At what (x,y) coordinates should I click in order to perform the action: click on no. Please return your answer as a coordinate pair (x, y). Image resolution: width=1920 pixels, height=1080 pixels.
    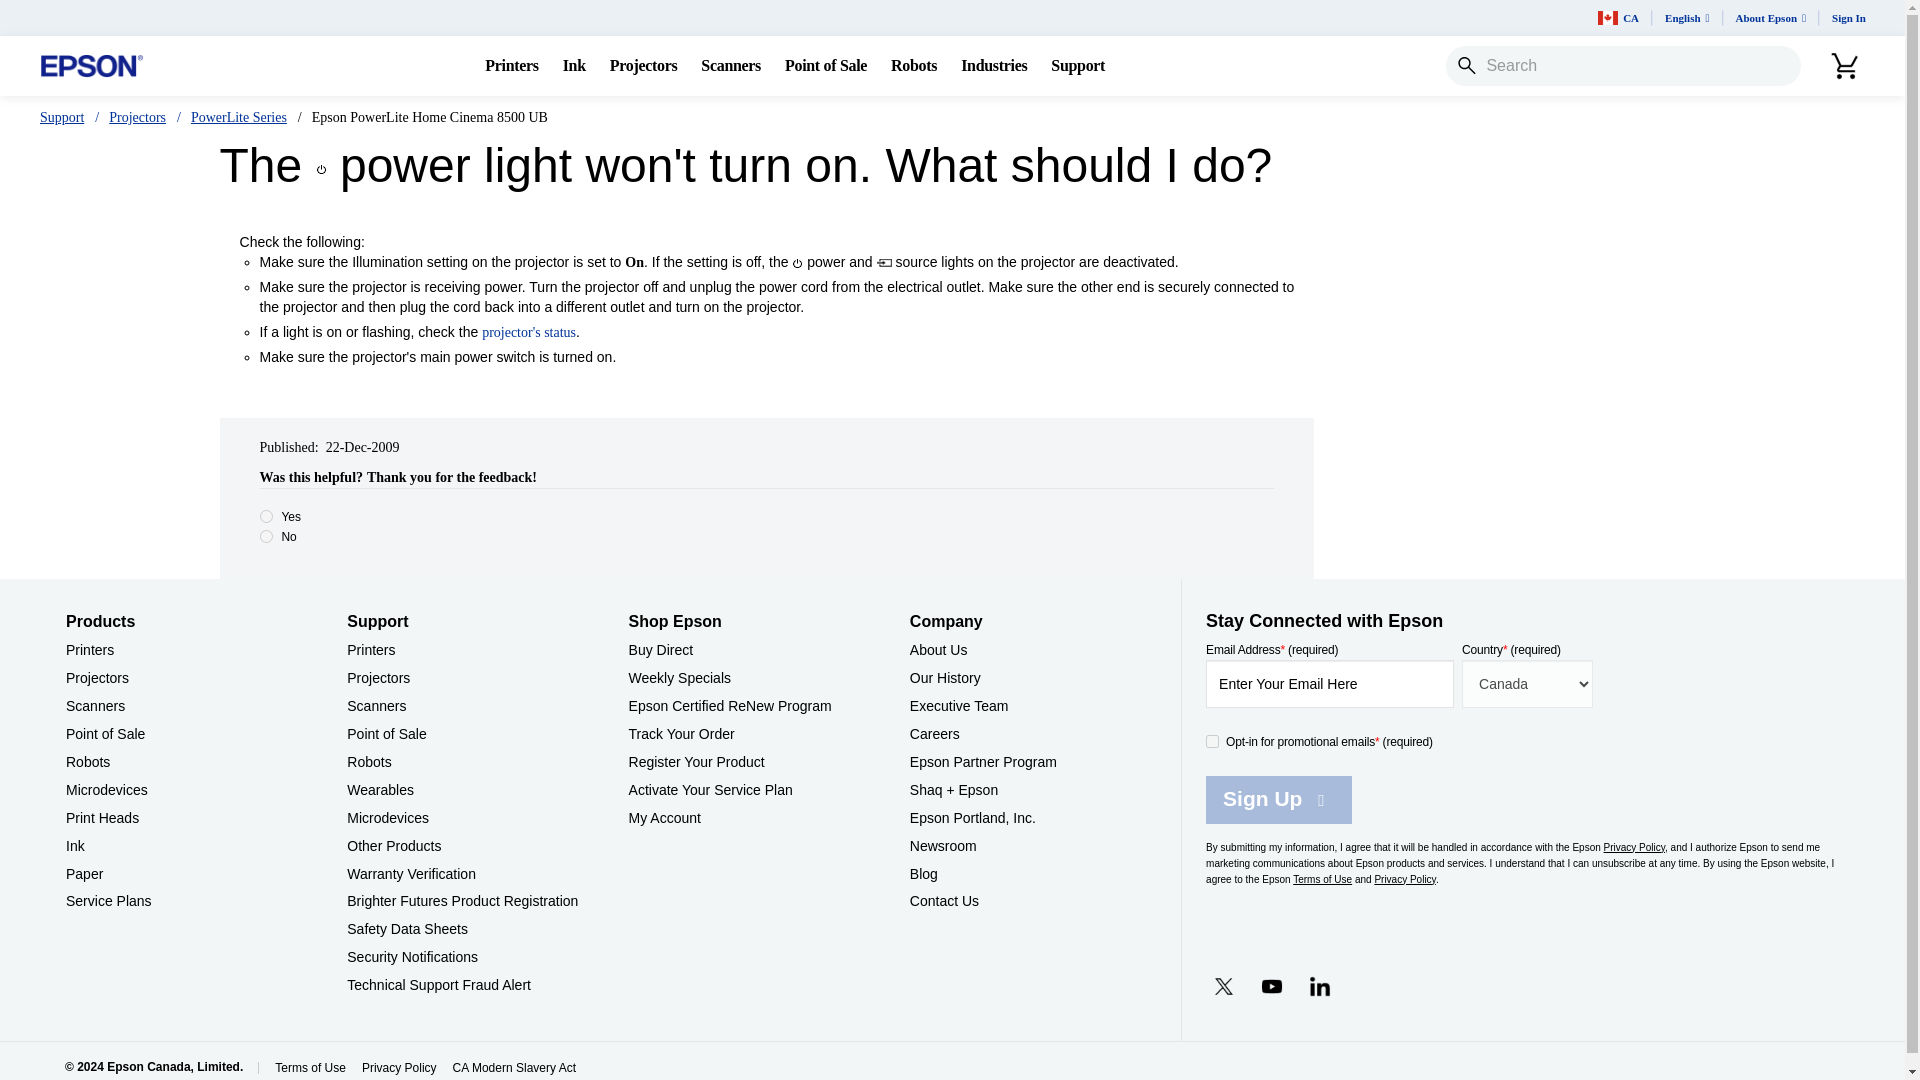
    Looking at the image, I should click on (266, 536).